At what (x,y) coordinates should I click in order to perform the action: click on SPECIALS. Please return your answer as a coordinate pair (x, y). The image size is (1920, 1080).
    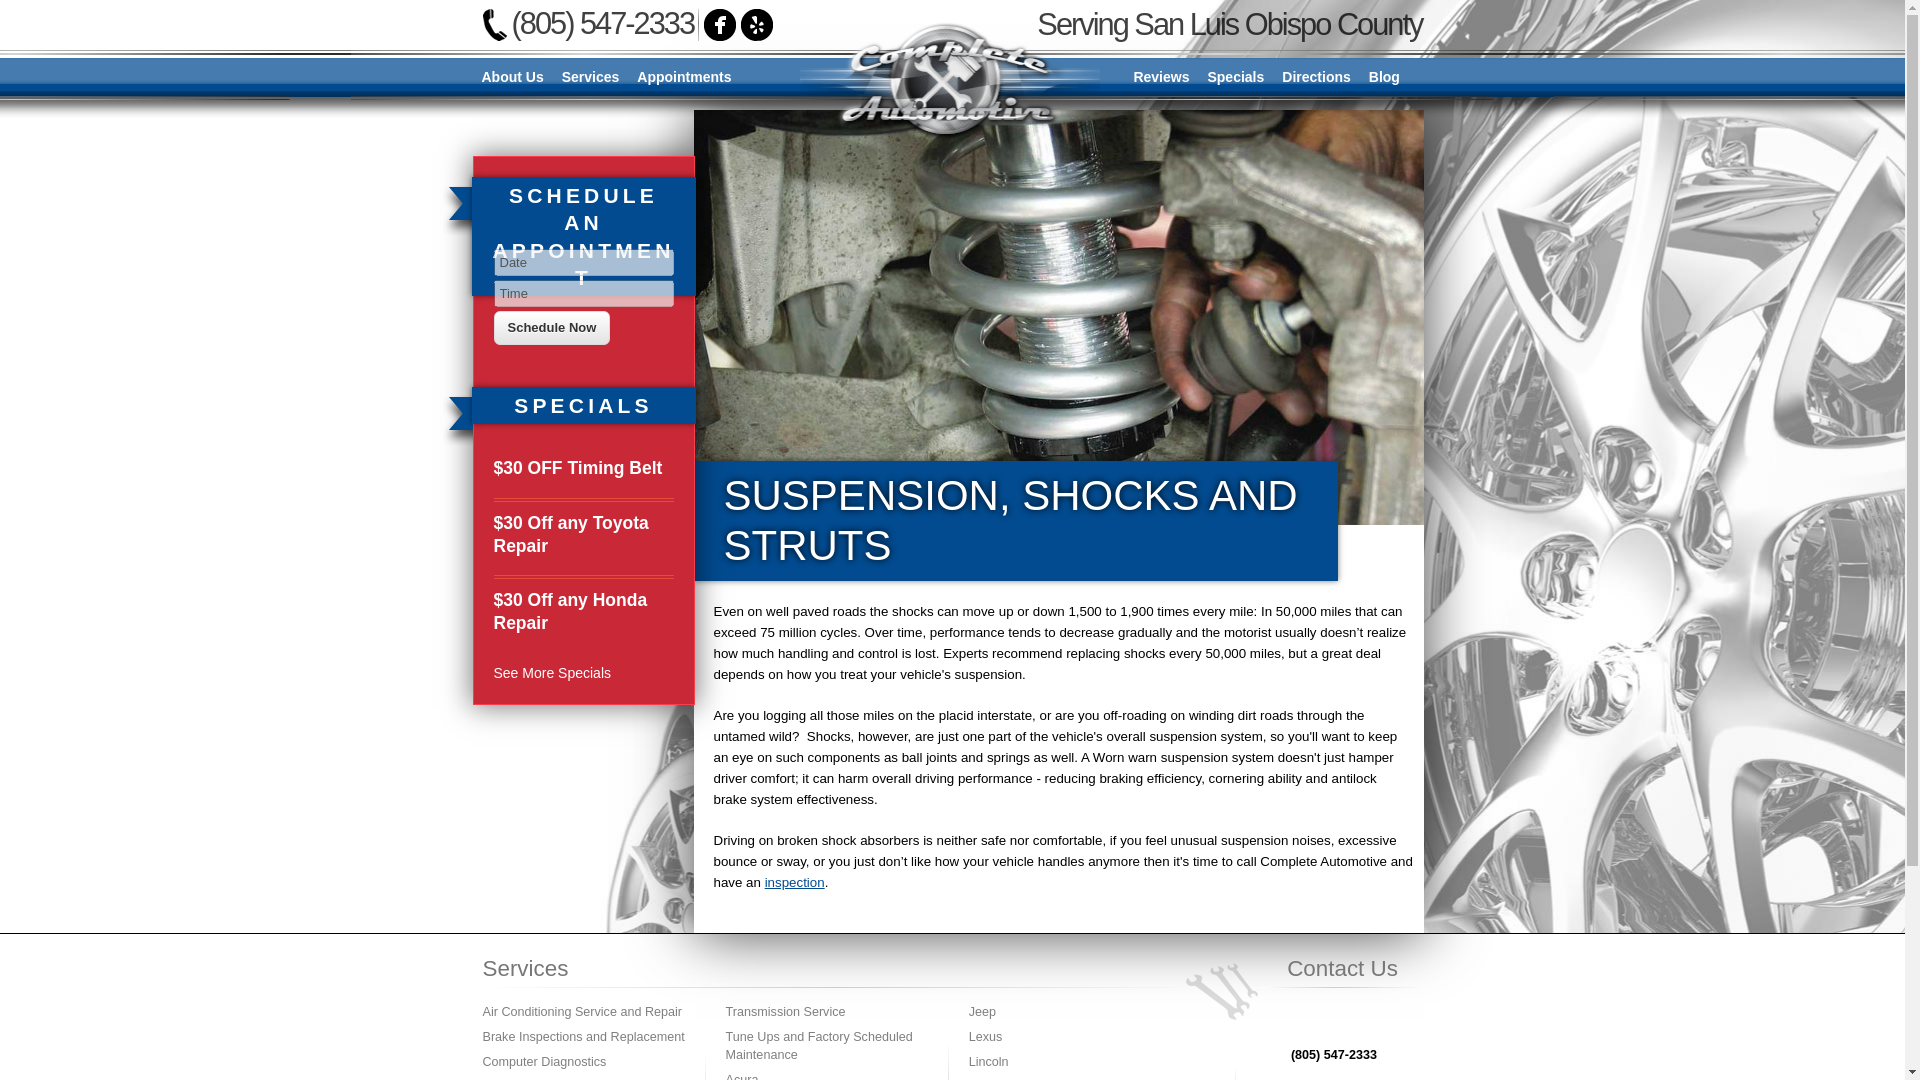
    Looking at the image, I should click on (584, 405).